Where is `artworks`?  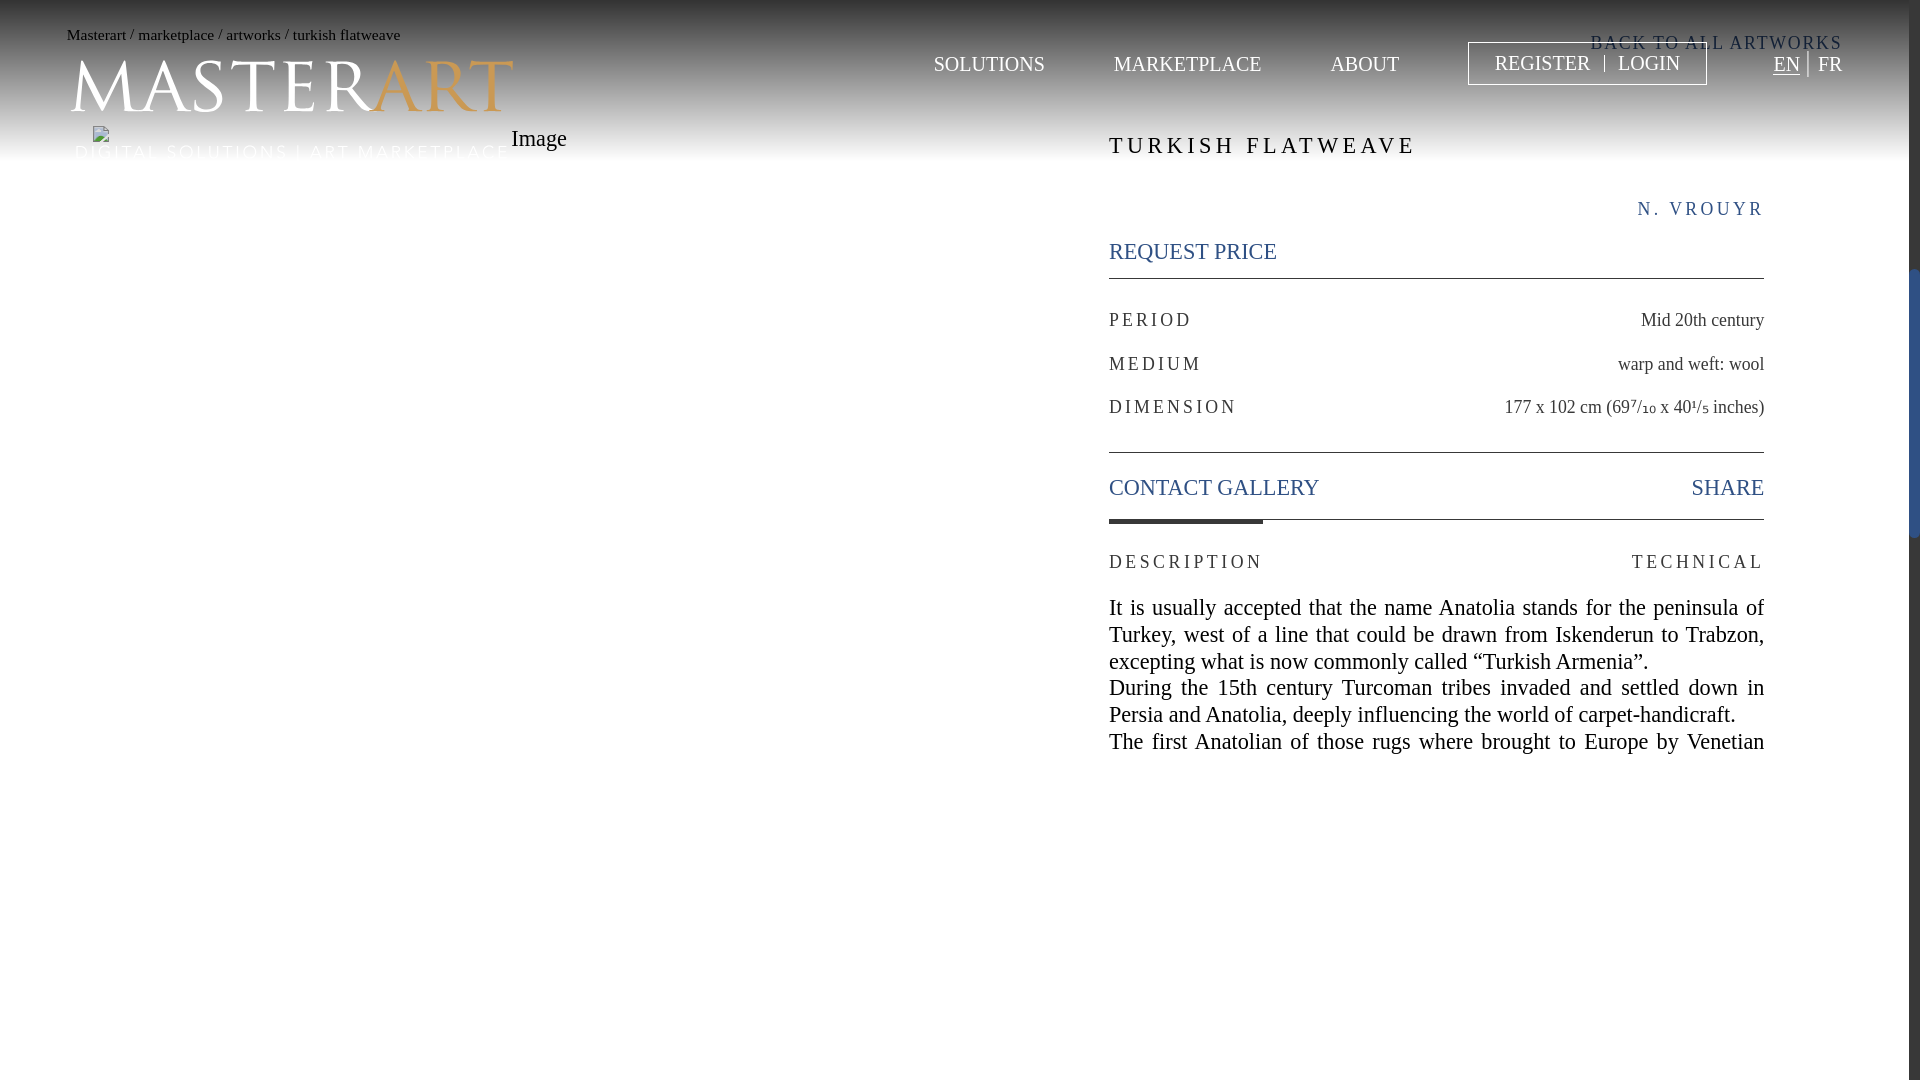 artworks is located at coordinates (253, 34).